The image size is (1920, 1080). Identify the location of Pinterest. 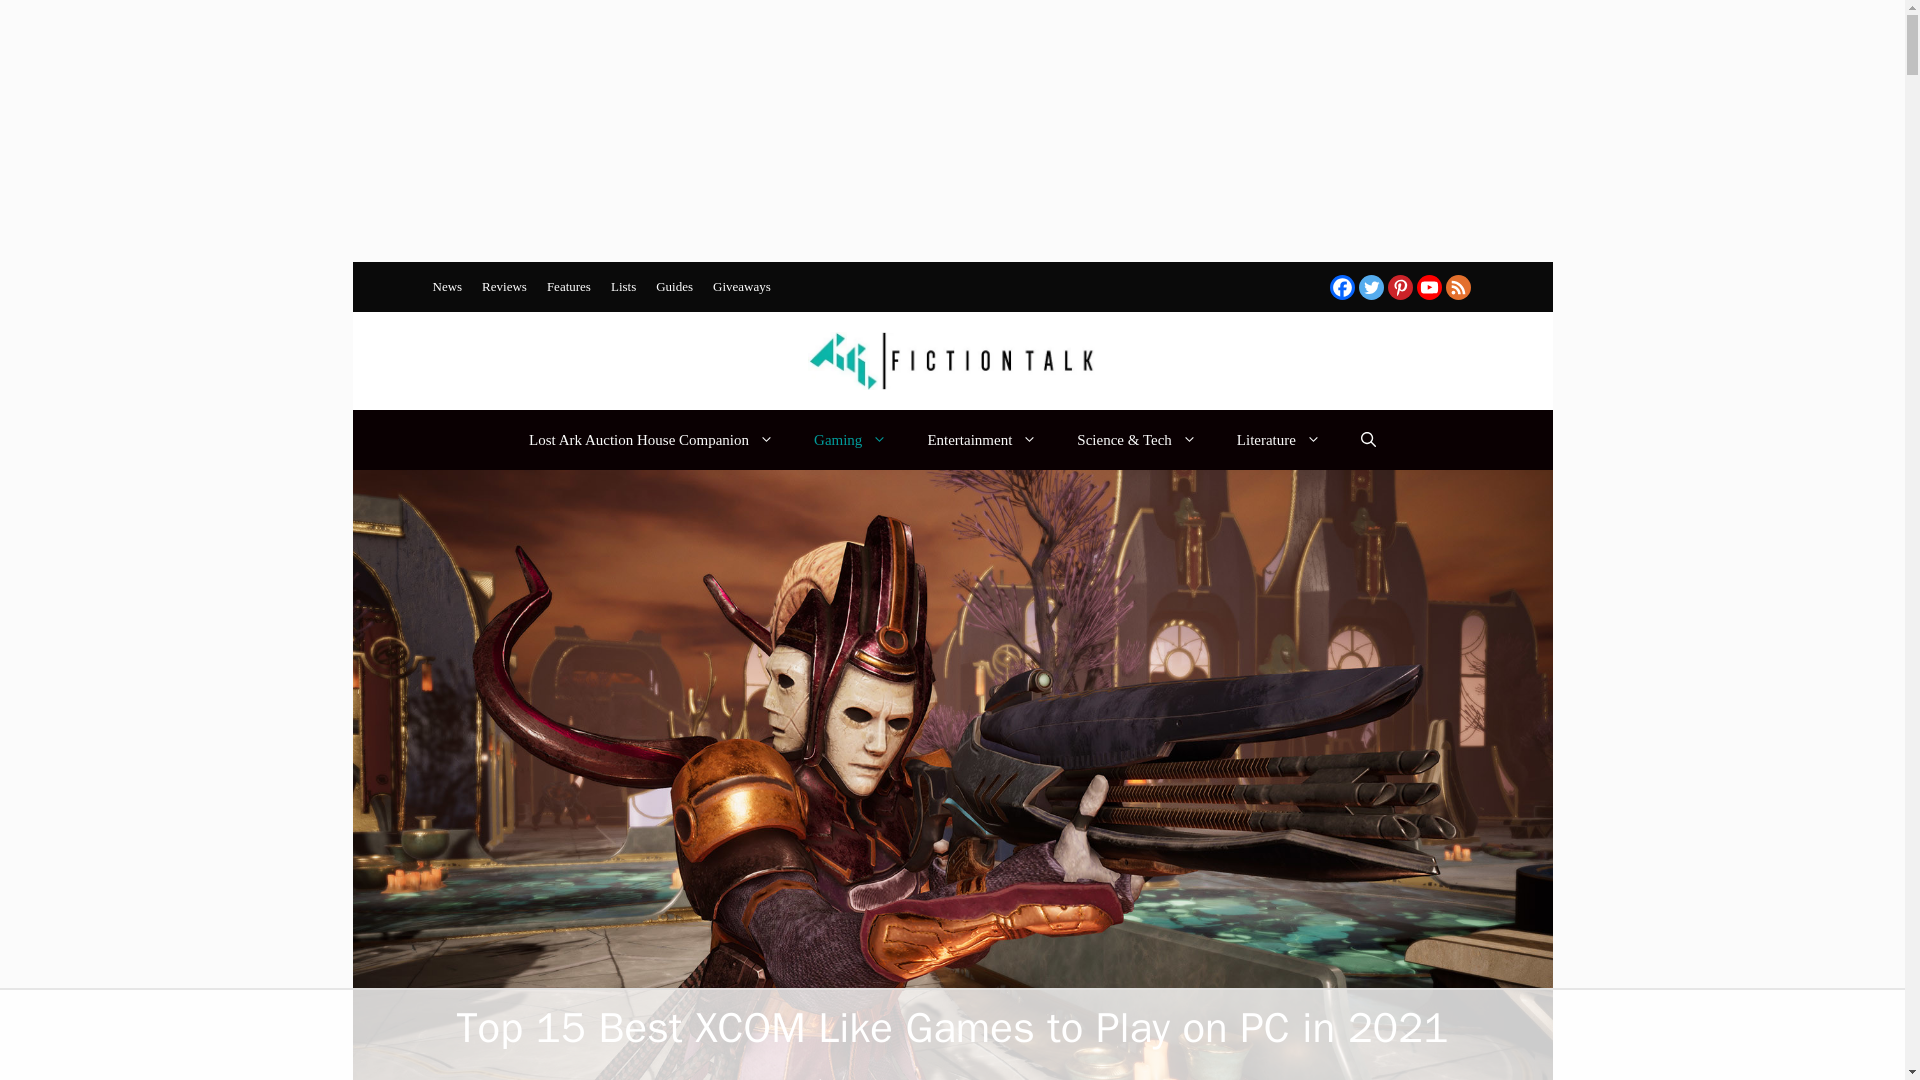
(1400, 288).